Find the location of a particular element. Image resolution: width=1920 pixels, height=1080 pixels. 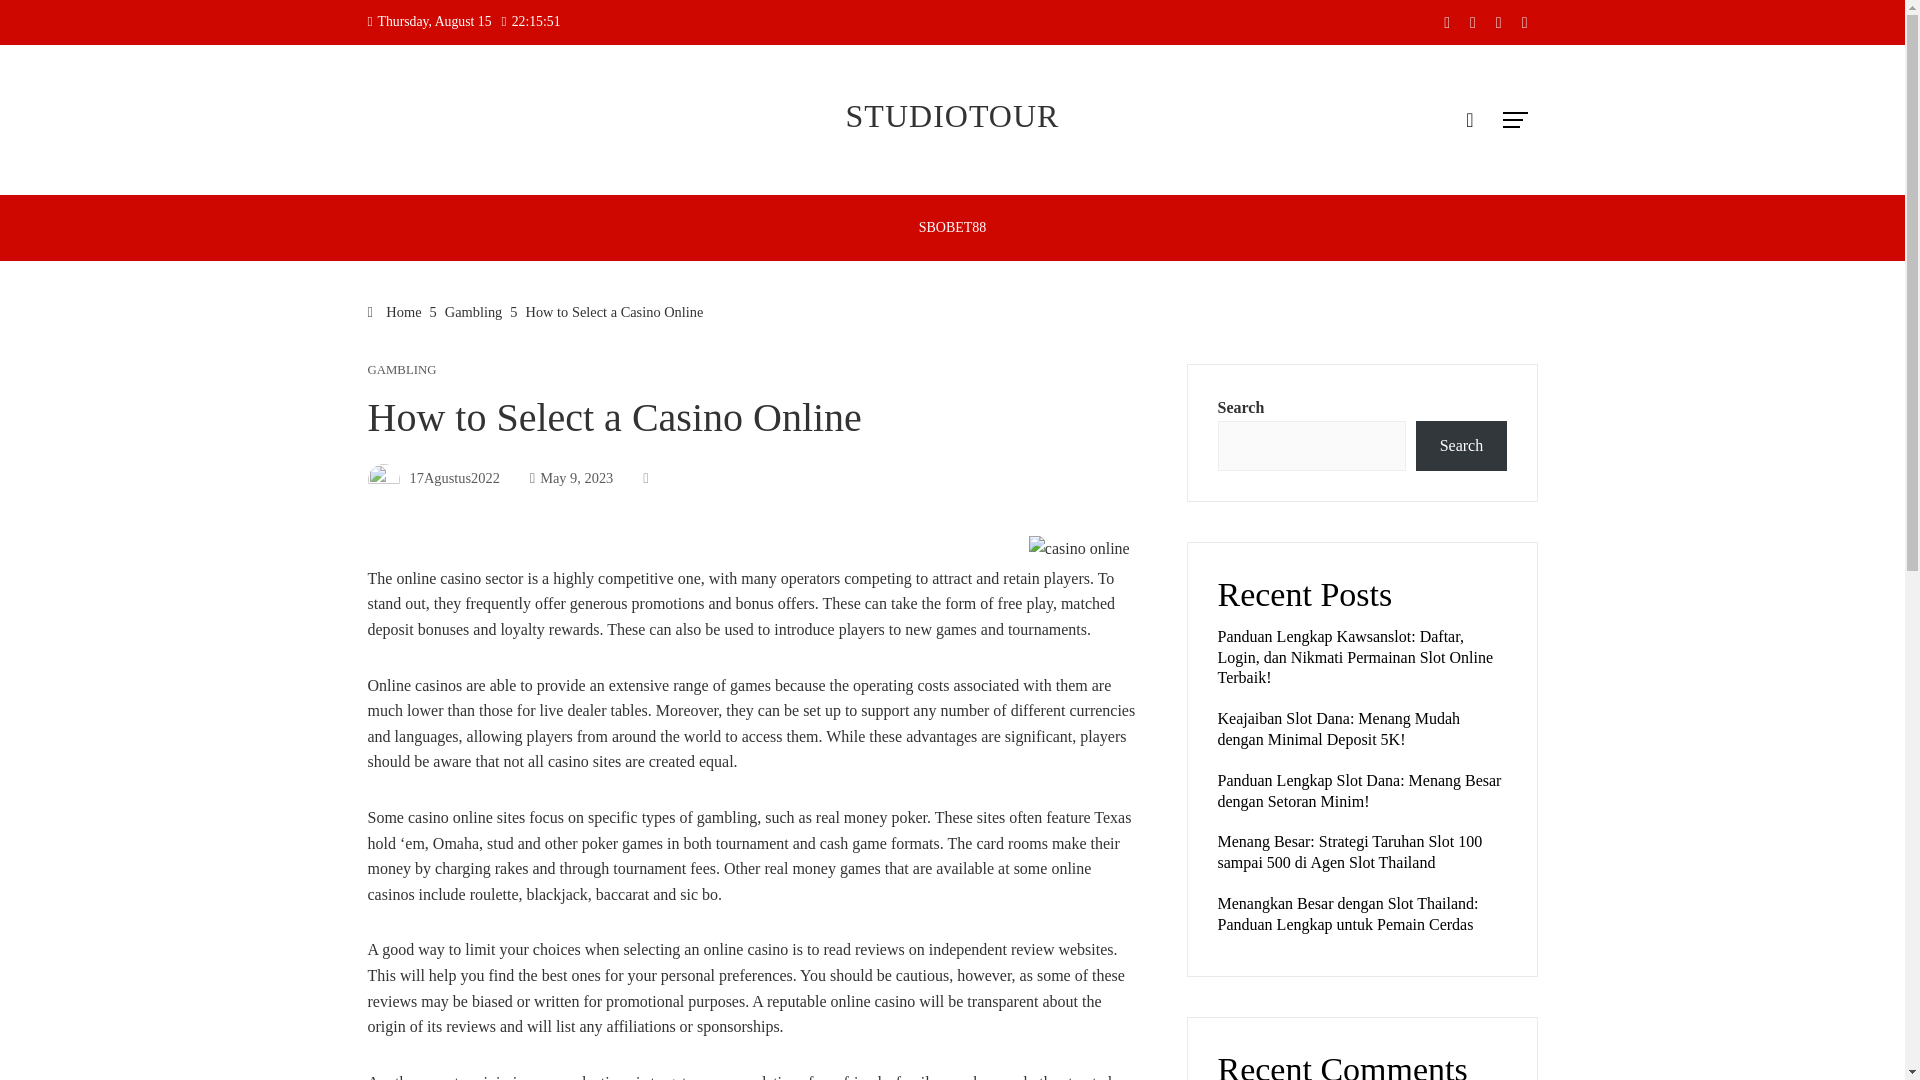

SBOBET88 is located at coordinates (953, 228).